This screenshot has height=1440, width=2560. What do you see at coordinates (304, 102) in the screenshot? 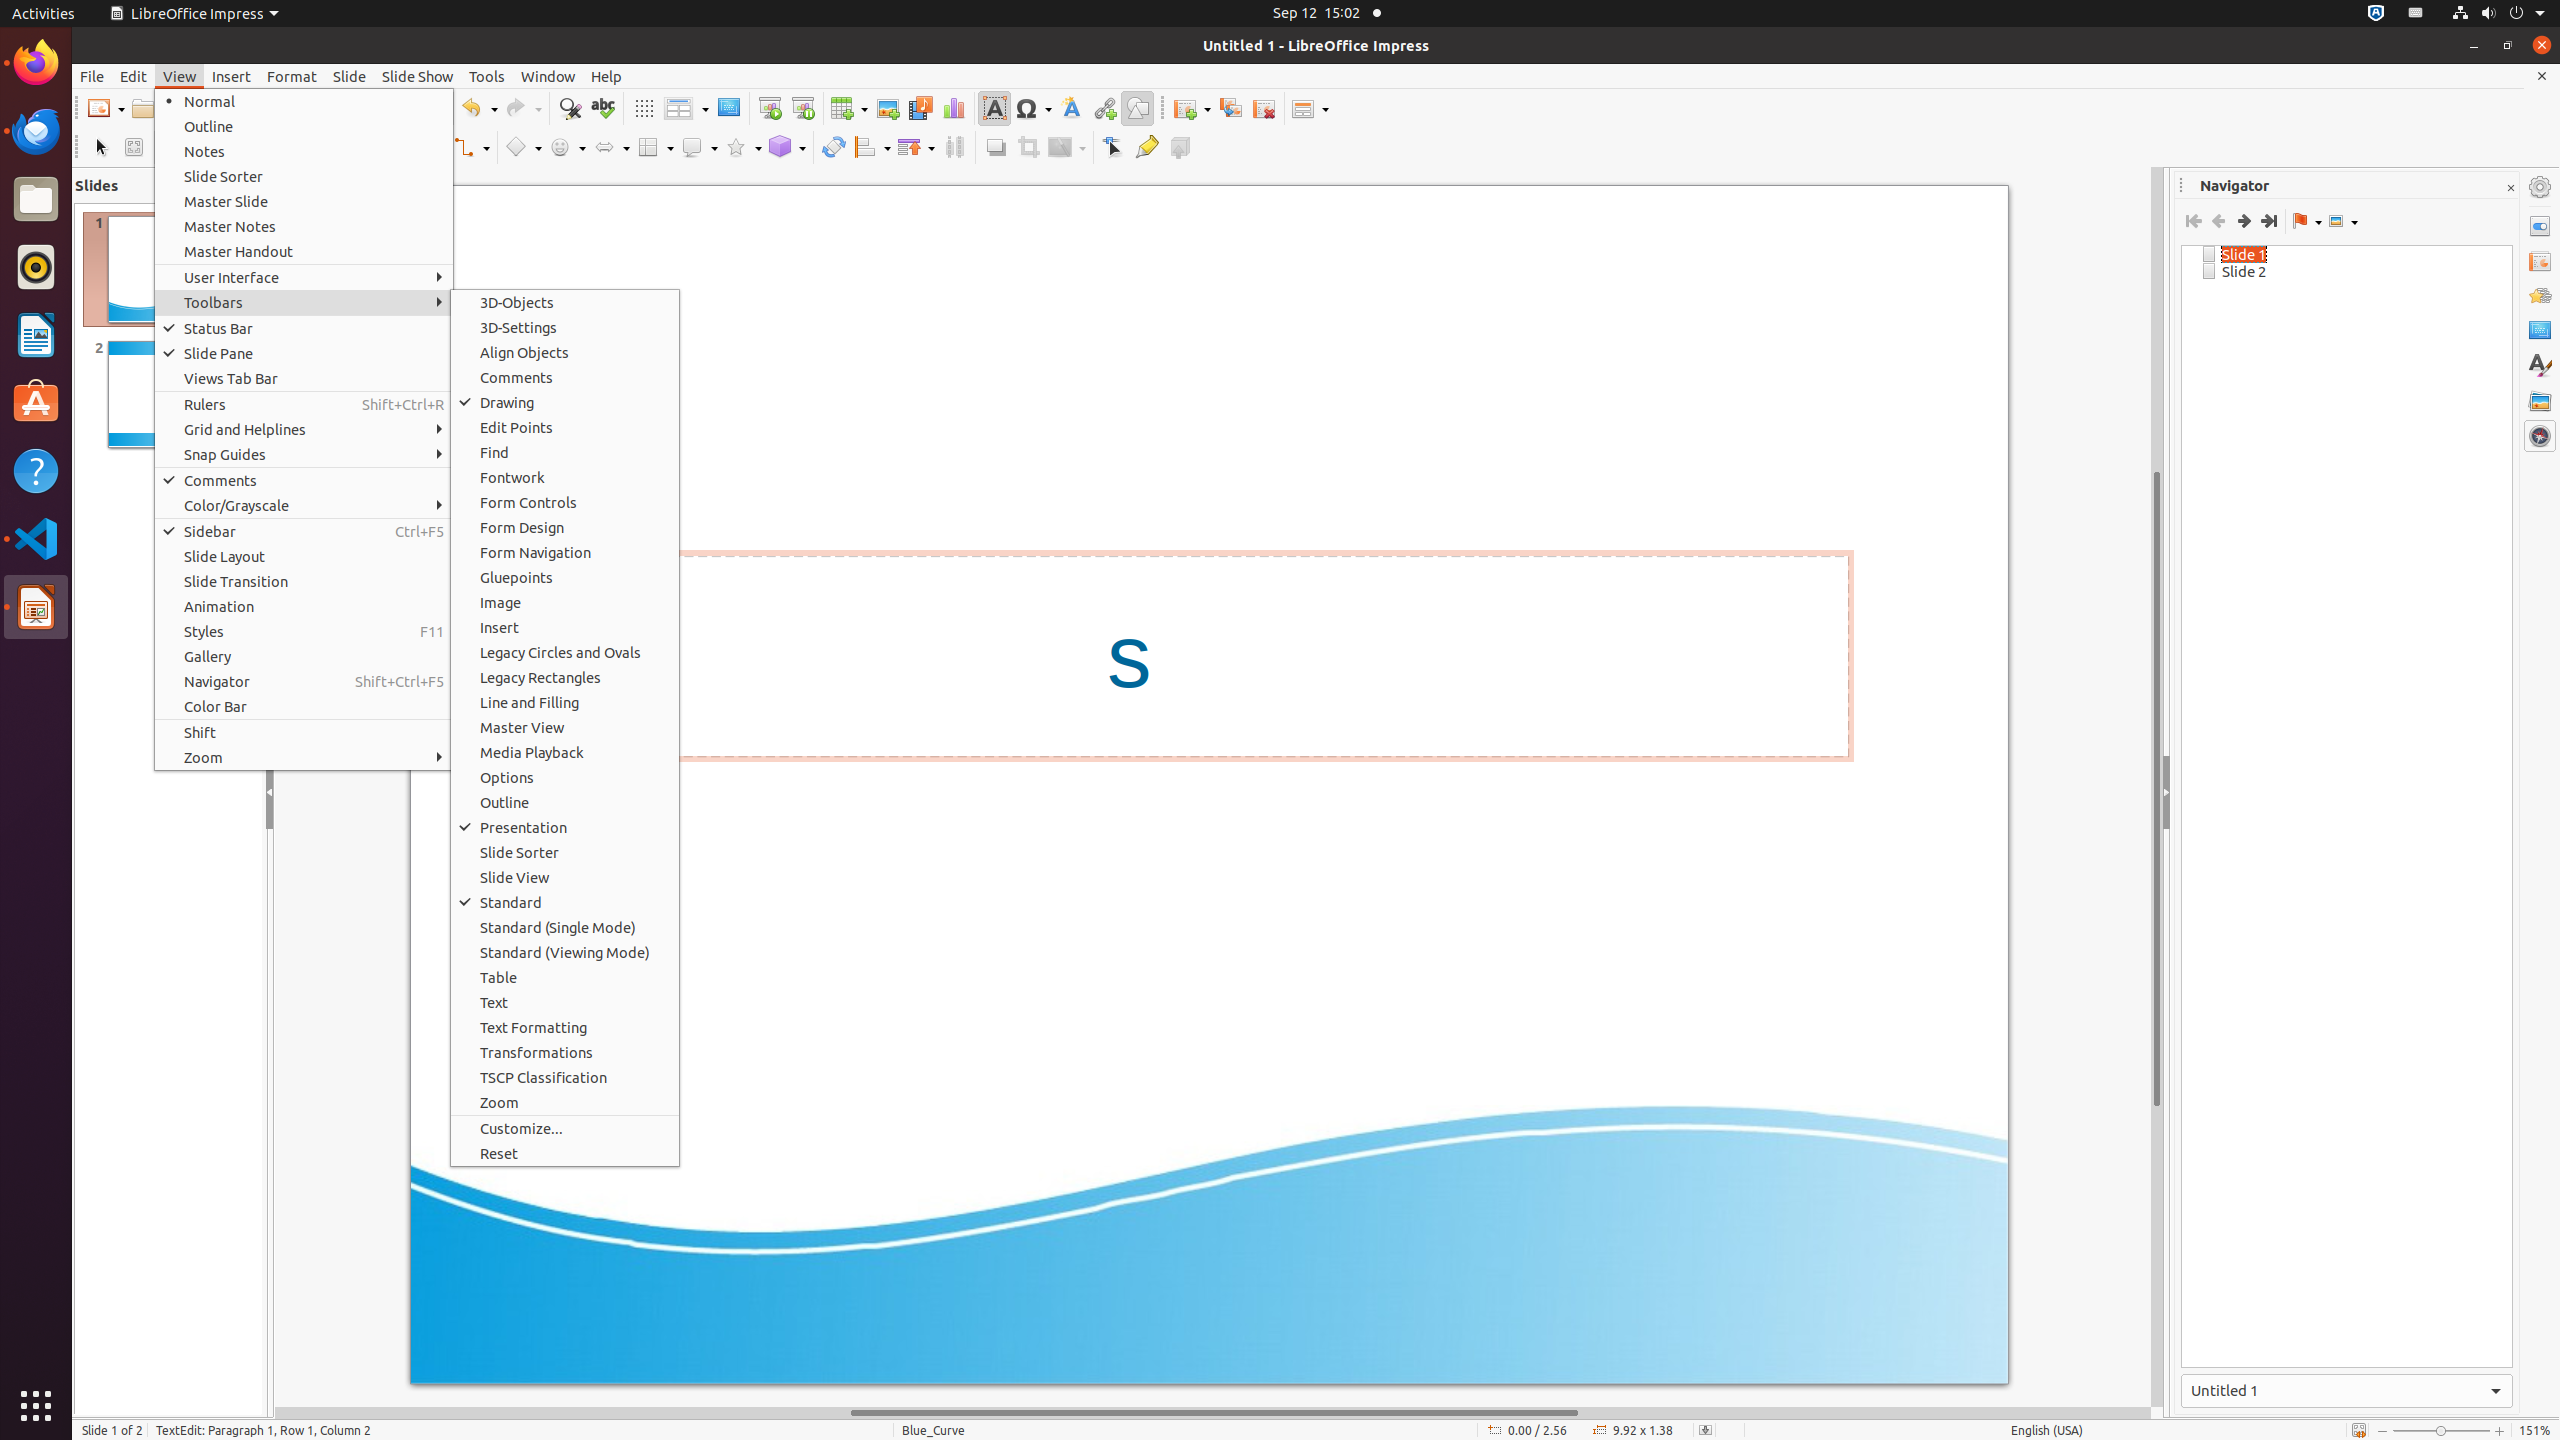
I see `Normal` at bounding box center [304, 102].